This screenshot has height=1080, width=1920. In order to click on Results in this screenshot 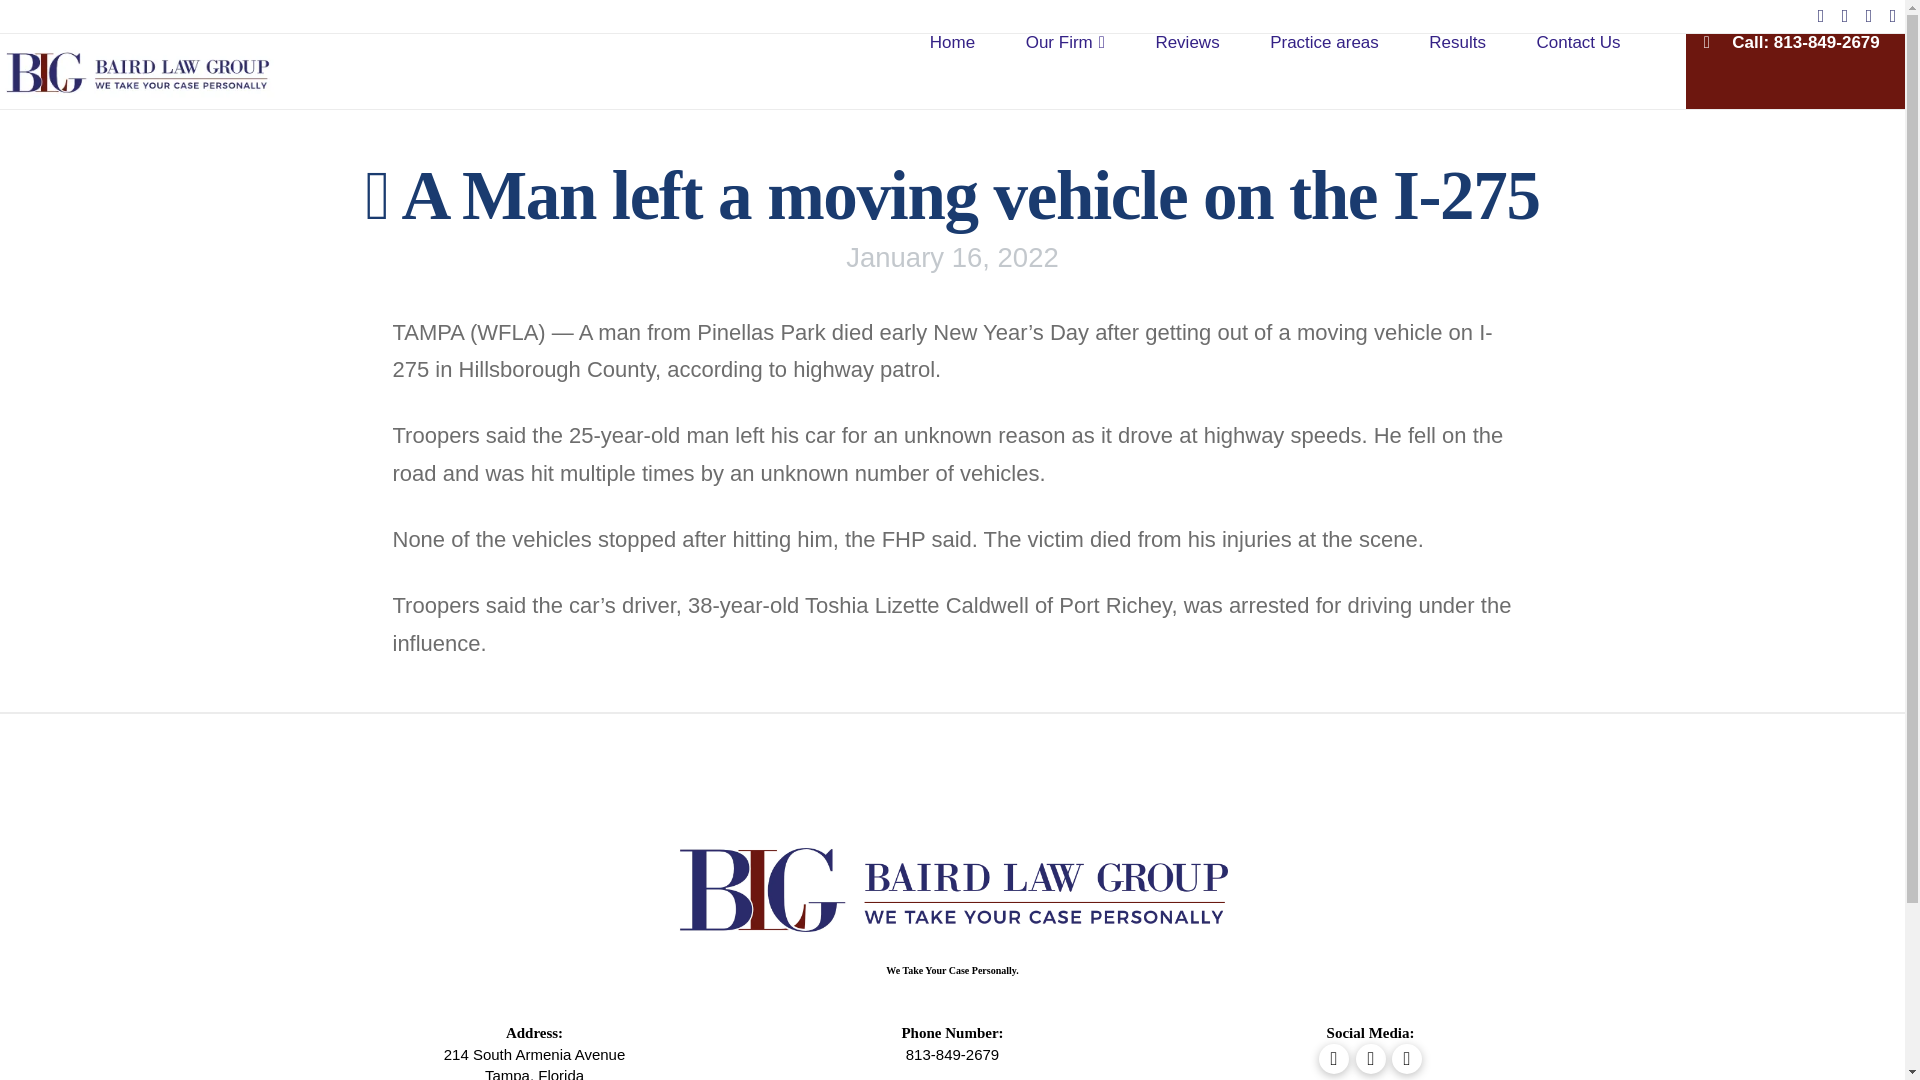, I will do `click(1457, 71)`.